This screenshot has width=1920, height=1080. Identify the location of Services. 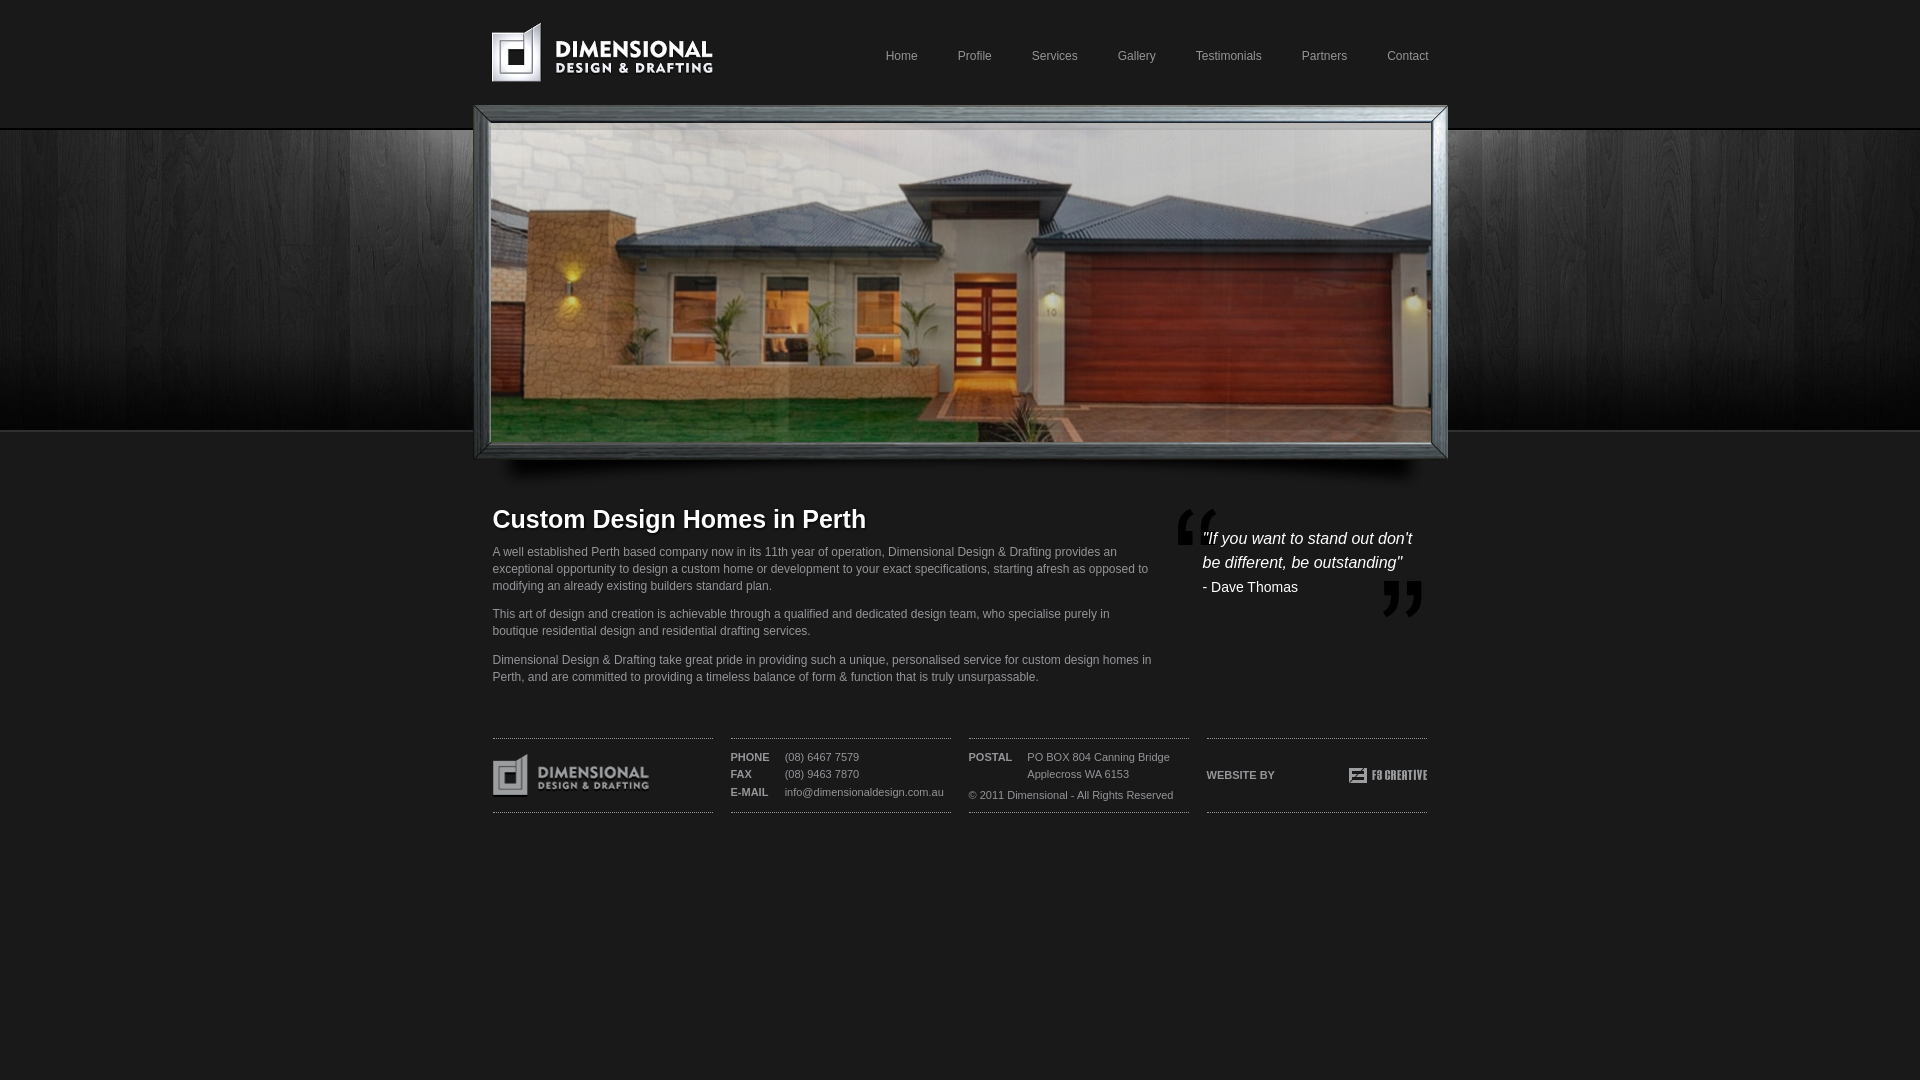
(1035, 56).